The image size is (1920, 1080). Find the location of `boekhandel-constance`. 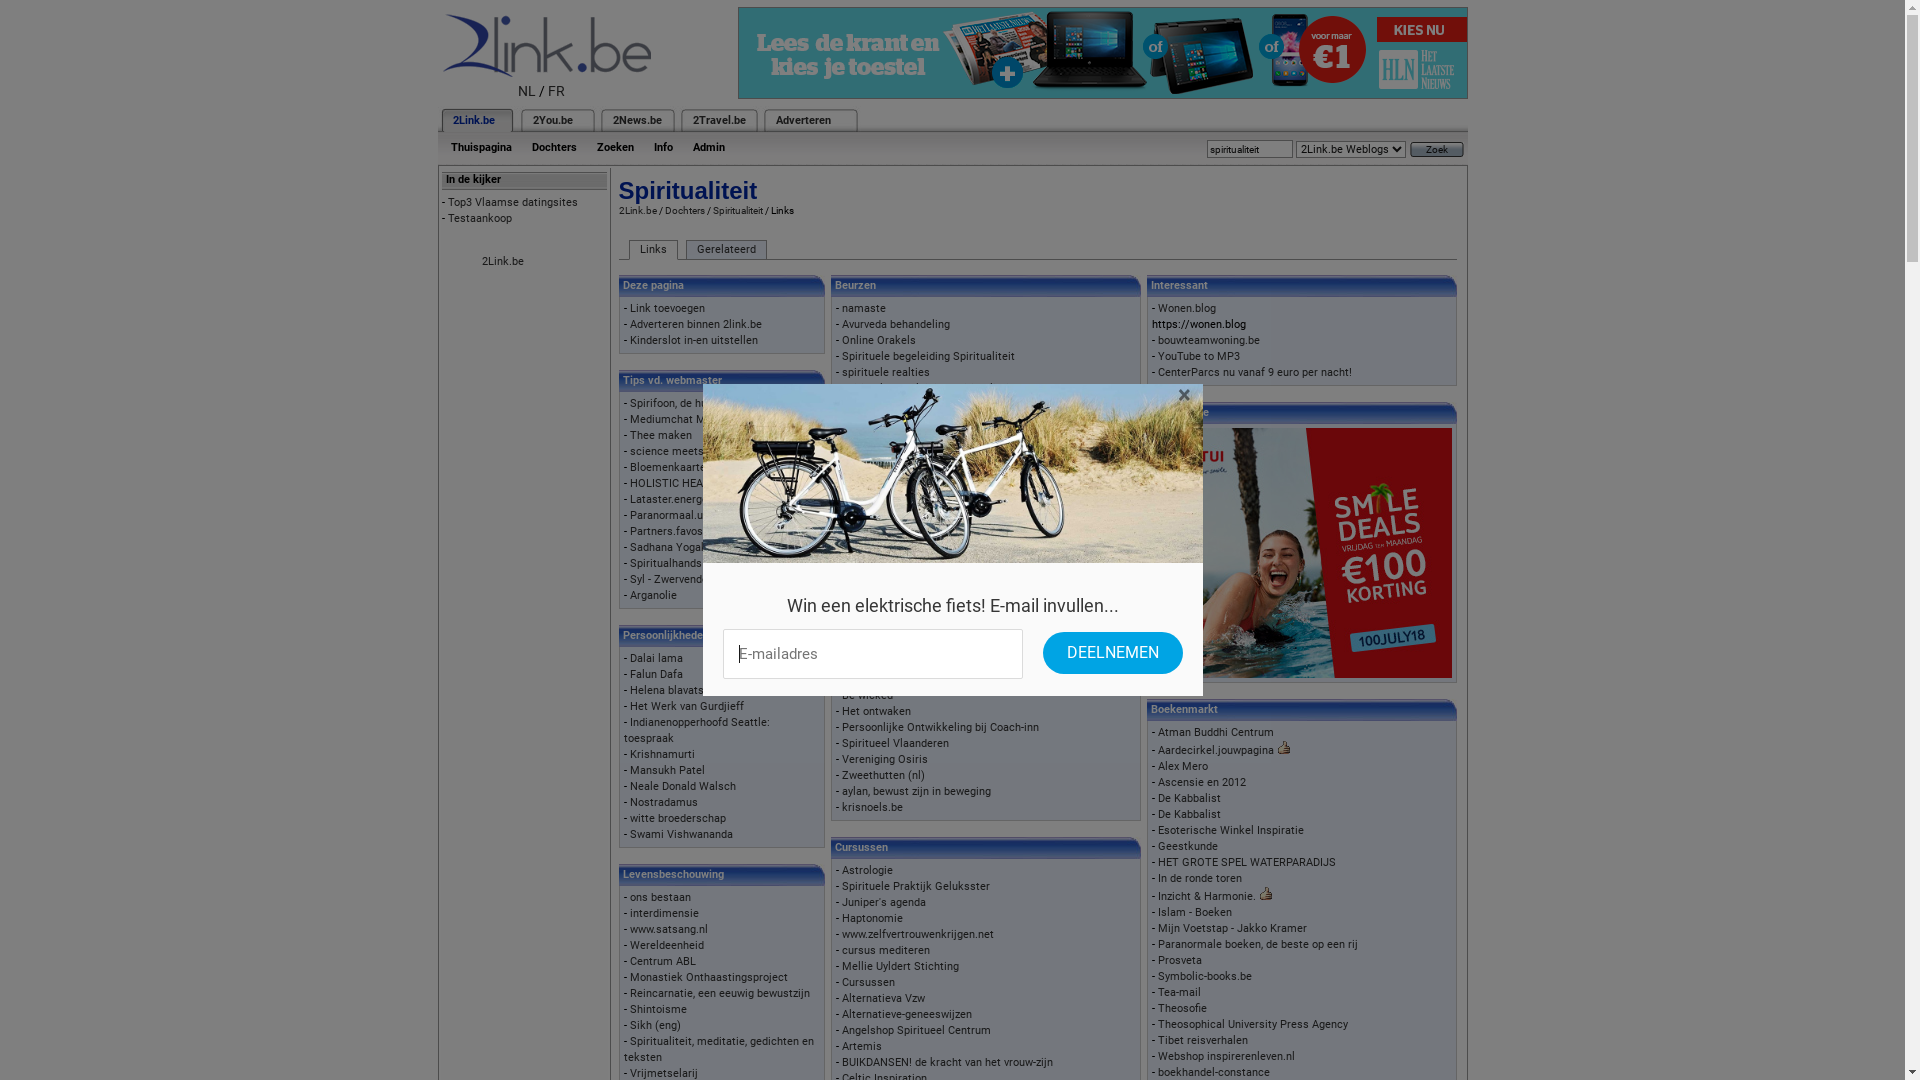

boekhandel-constance is located at coordinates (1214, 1072).